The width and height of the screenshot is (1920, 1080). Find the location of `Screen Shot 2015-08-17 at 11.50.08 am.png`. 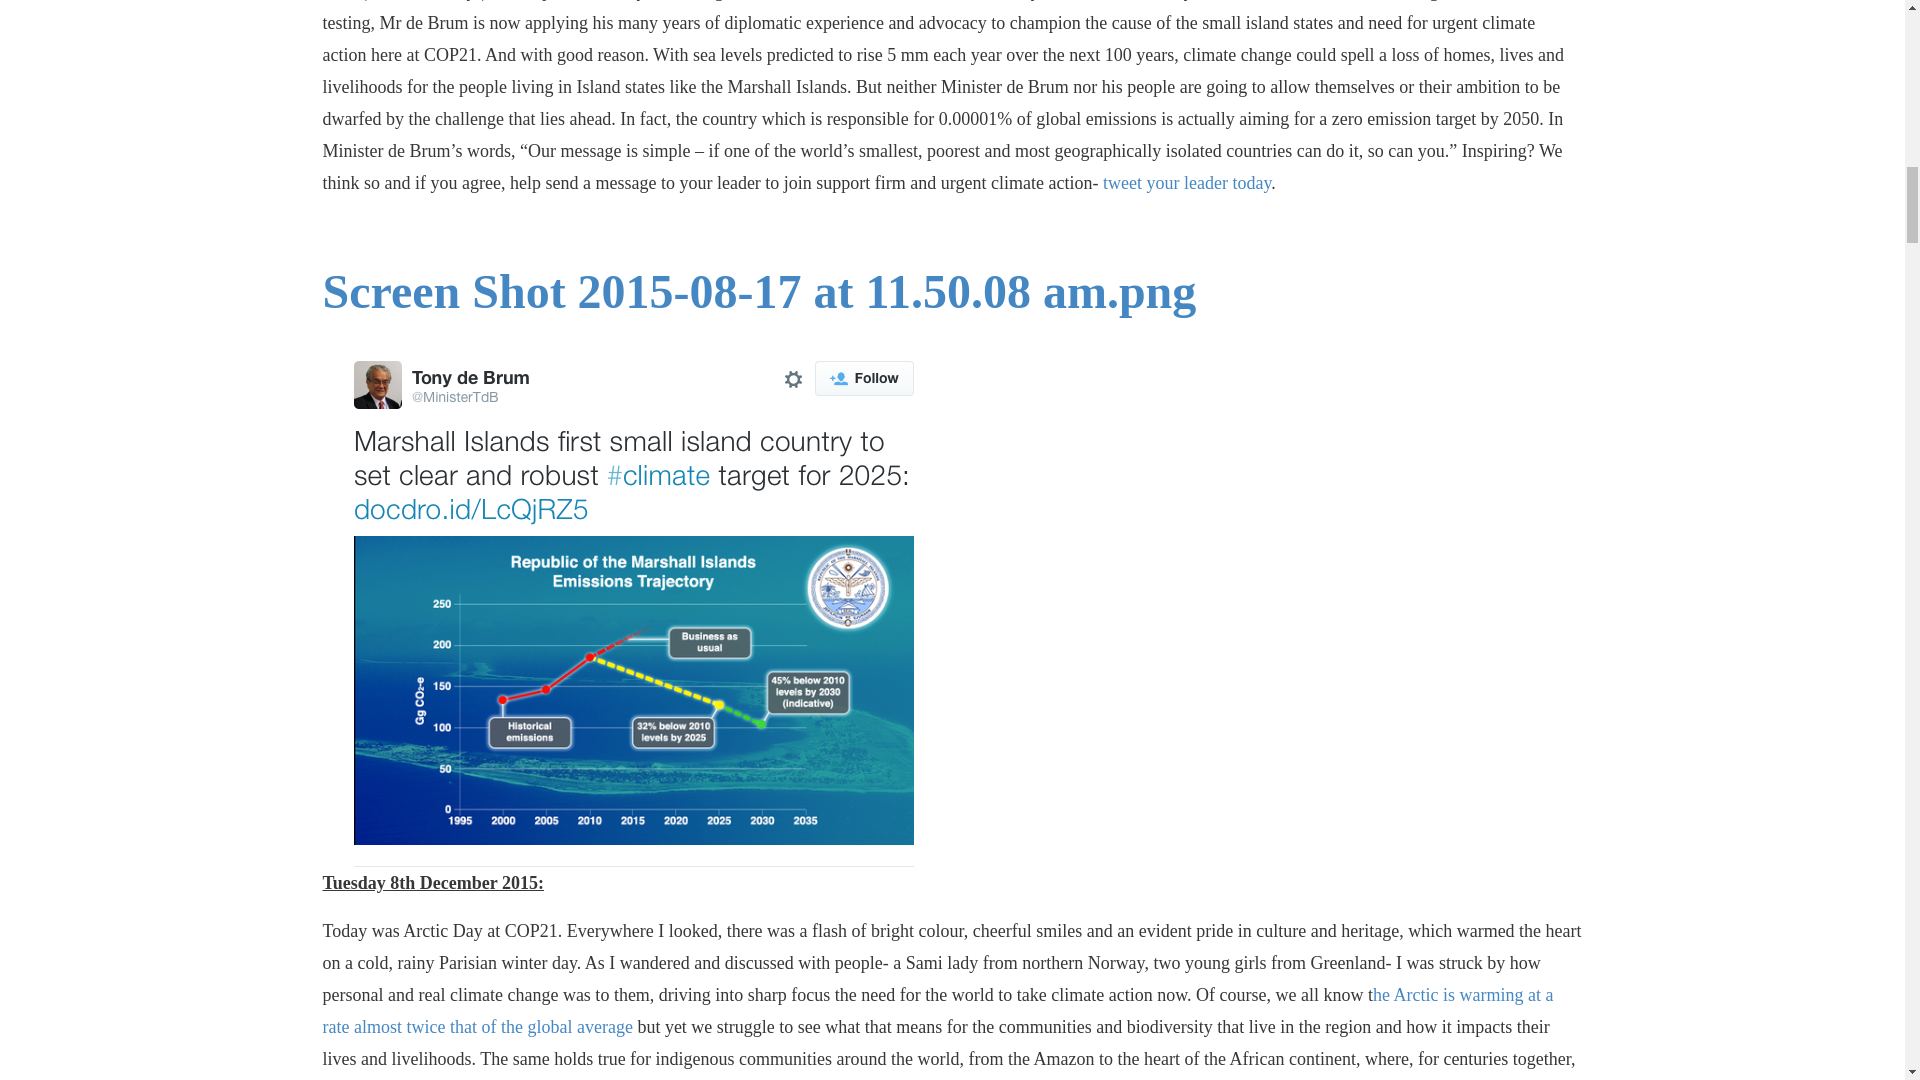

Screen Shot 2015-08-17 at 11.50.08 am.png is located at coordinates (759, 290).